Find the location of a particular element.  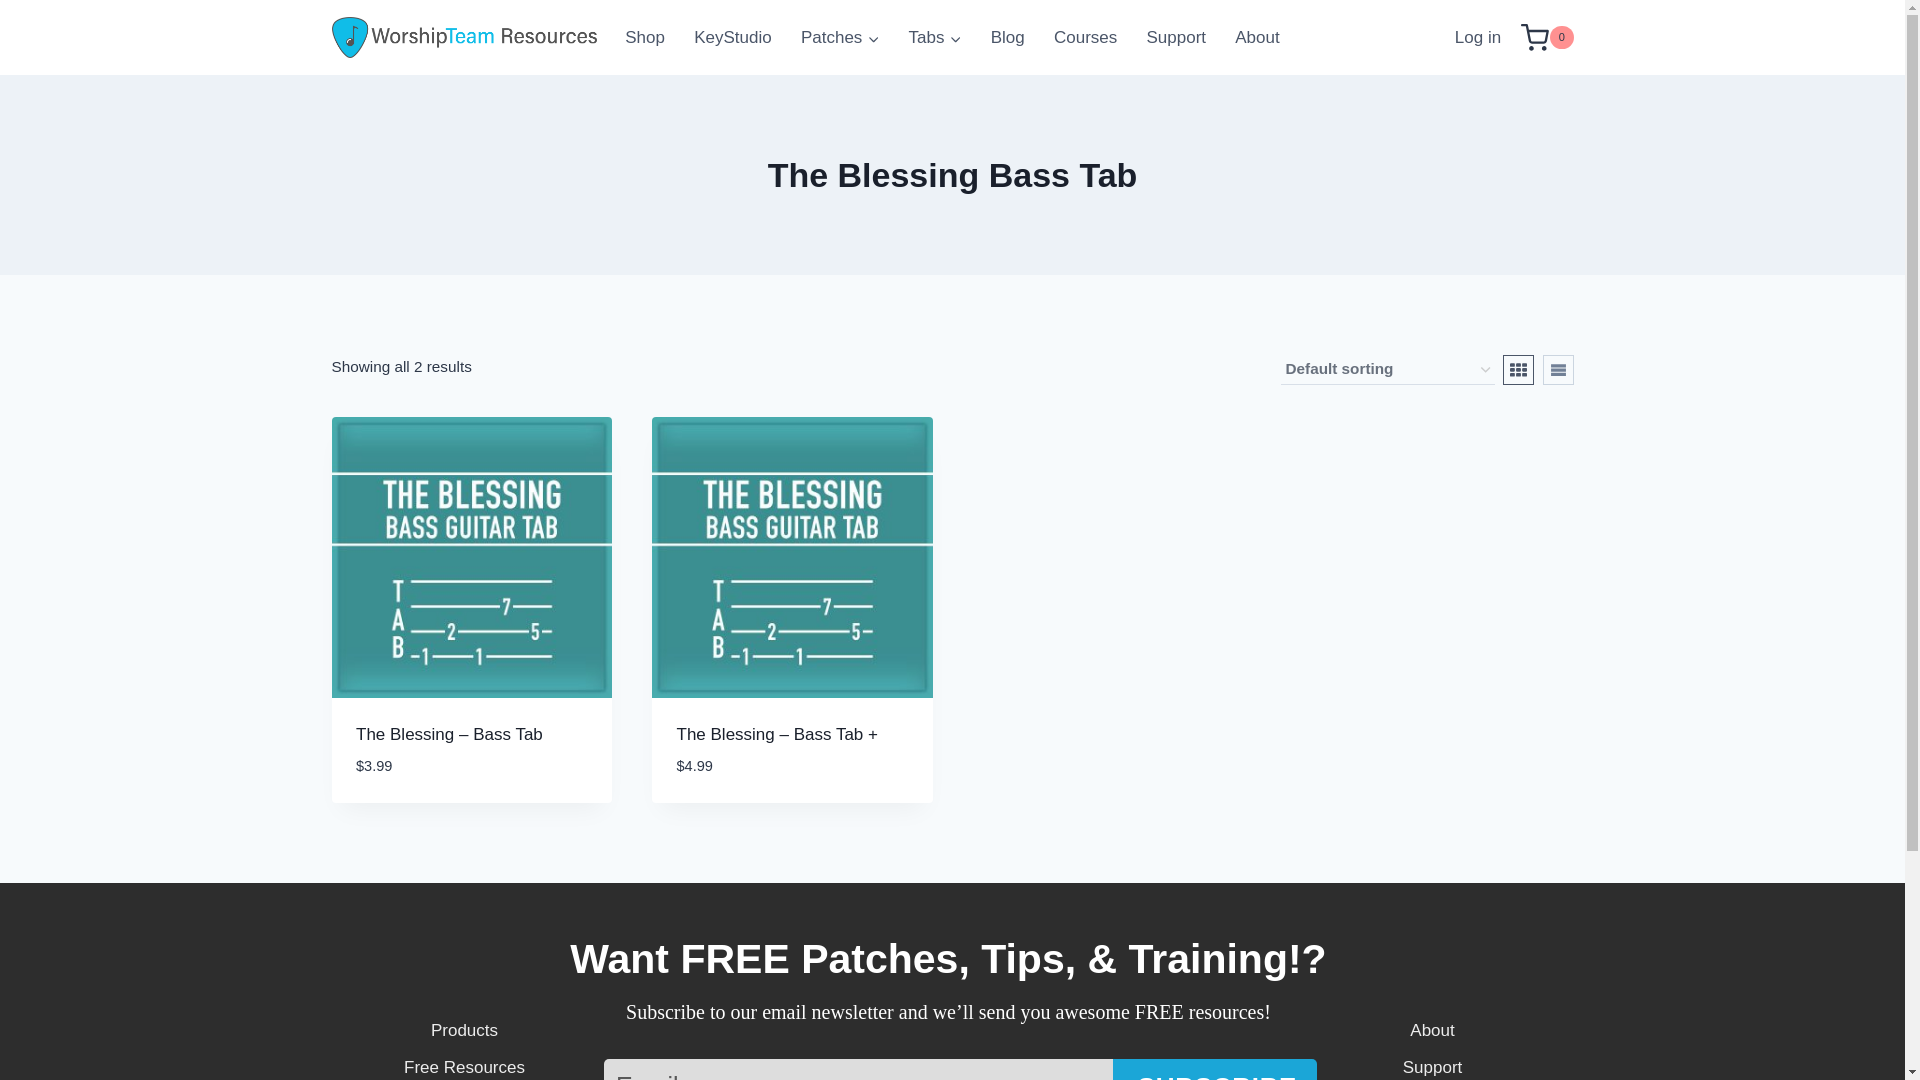

Products is located at coordinates (464, 1030).